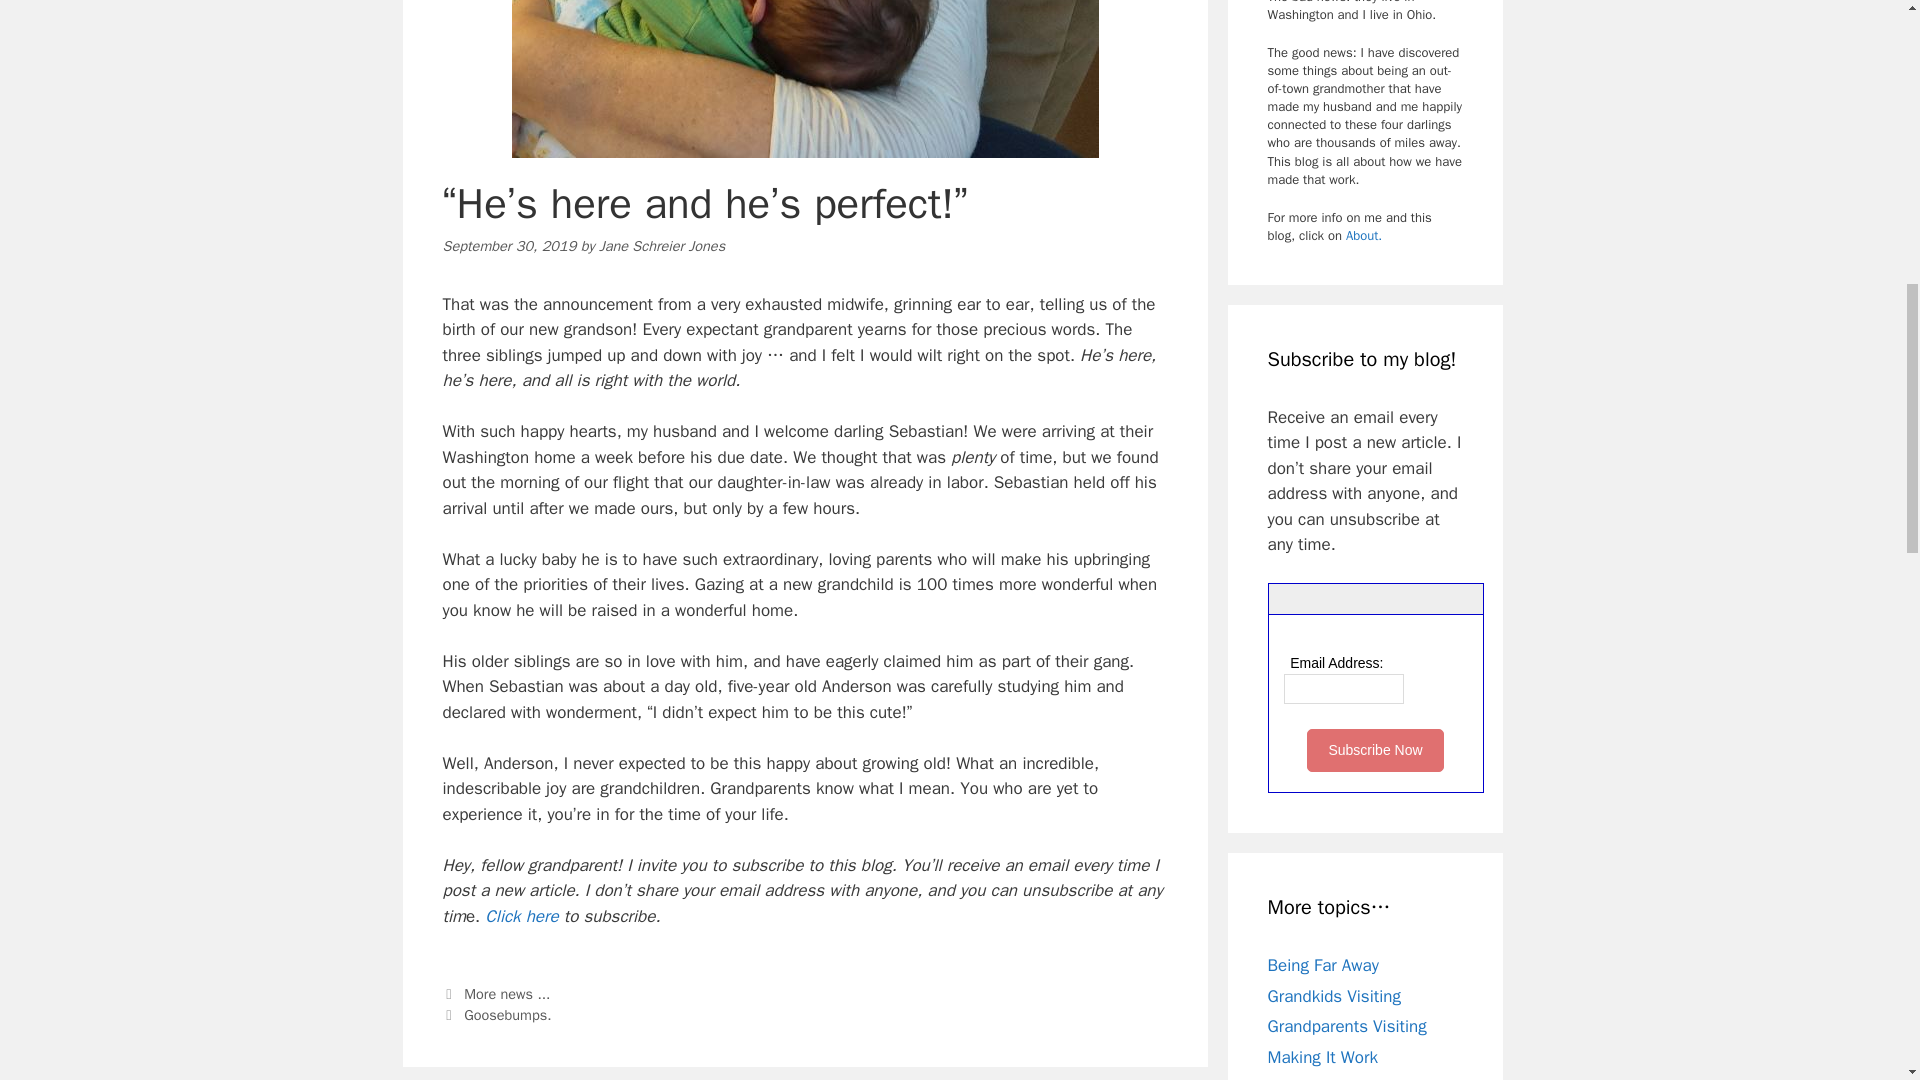 Image resolution: width=1920 pixels, height=1080 pixels. What do you see at coordinates (1364, 235) in the screenshot?
I see `About.` at bounding box center [1364, 235].